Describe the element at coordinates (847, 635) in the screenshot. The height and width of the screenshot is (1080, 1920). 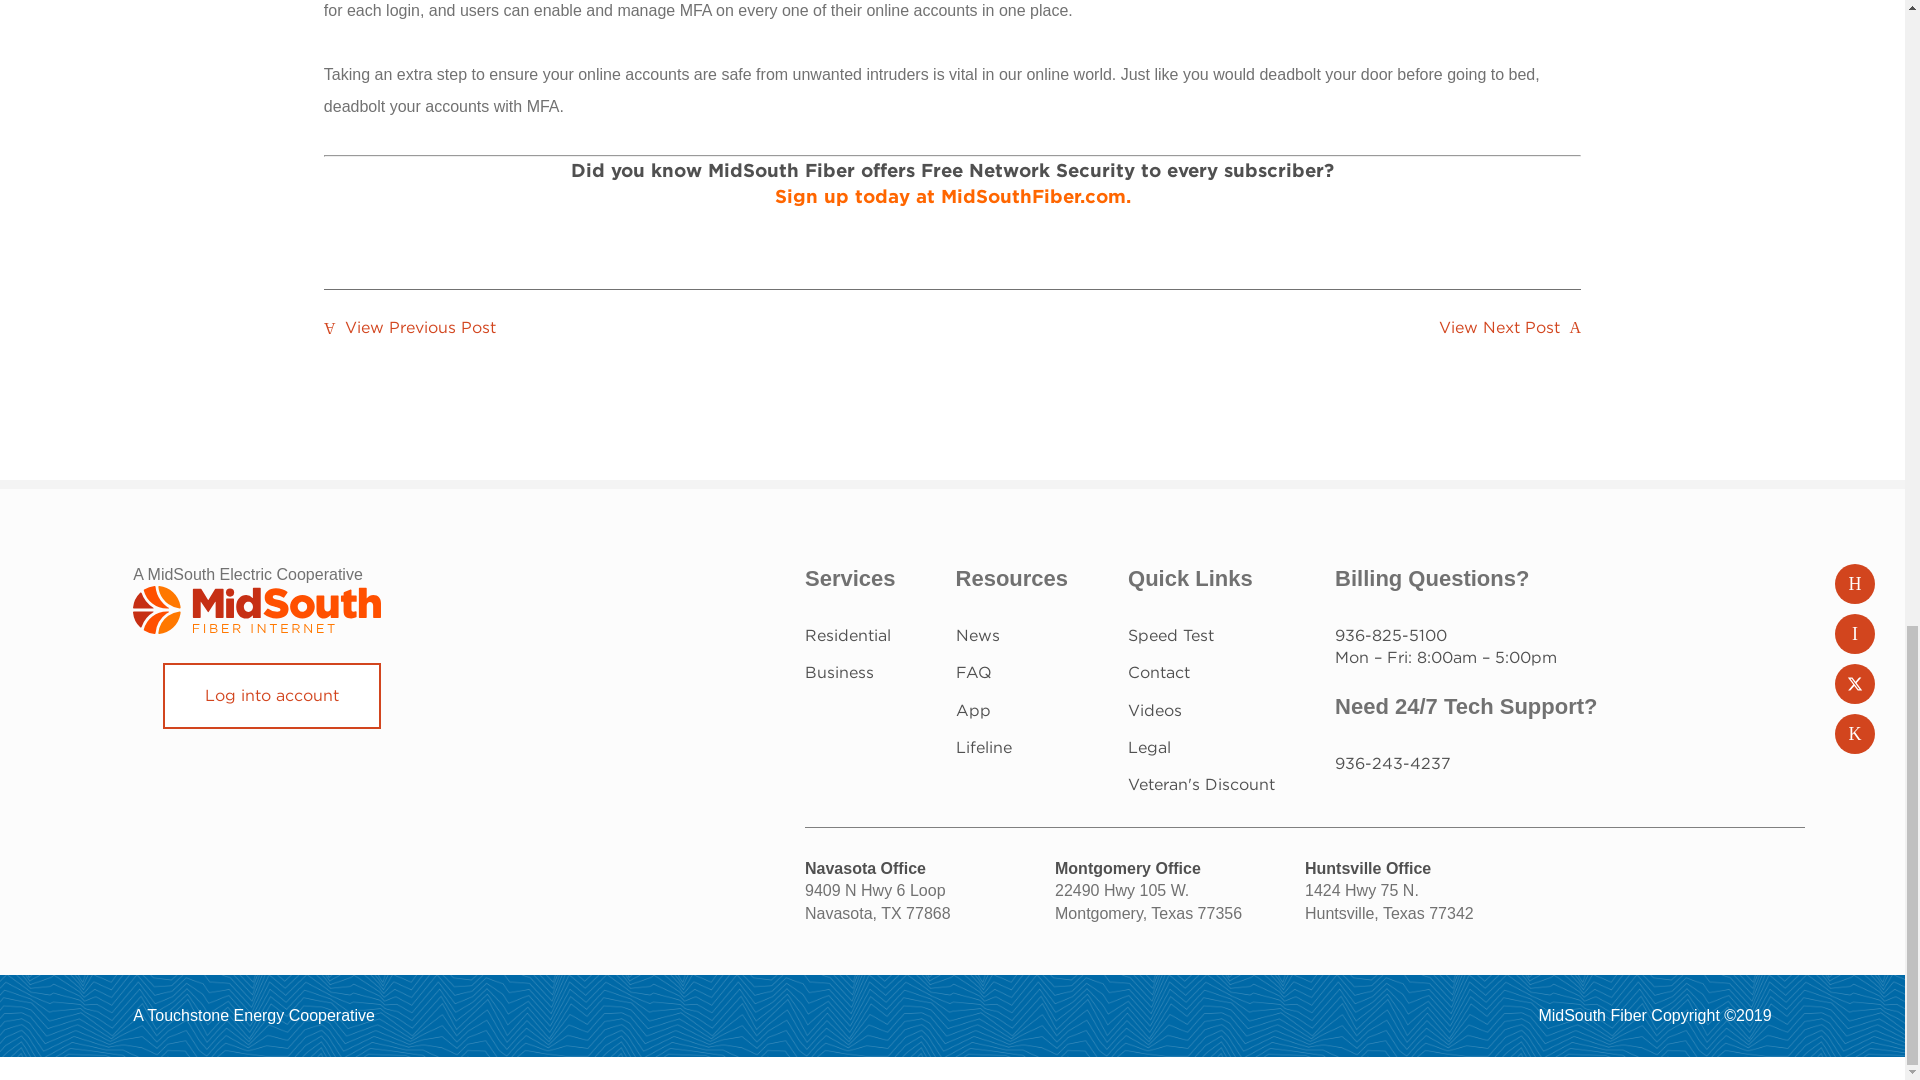
I see `Residential` at that location.